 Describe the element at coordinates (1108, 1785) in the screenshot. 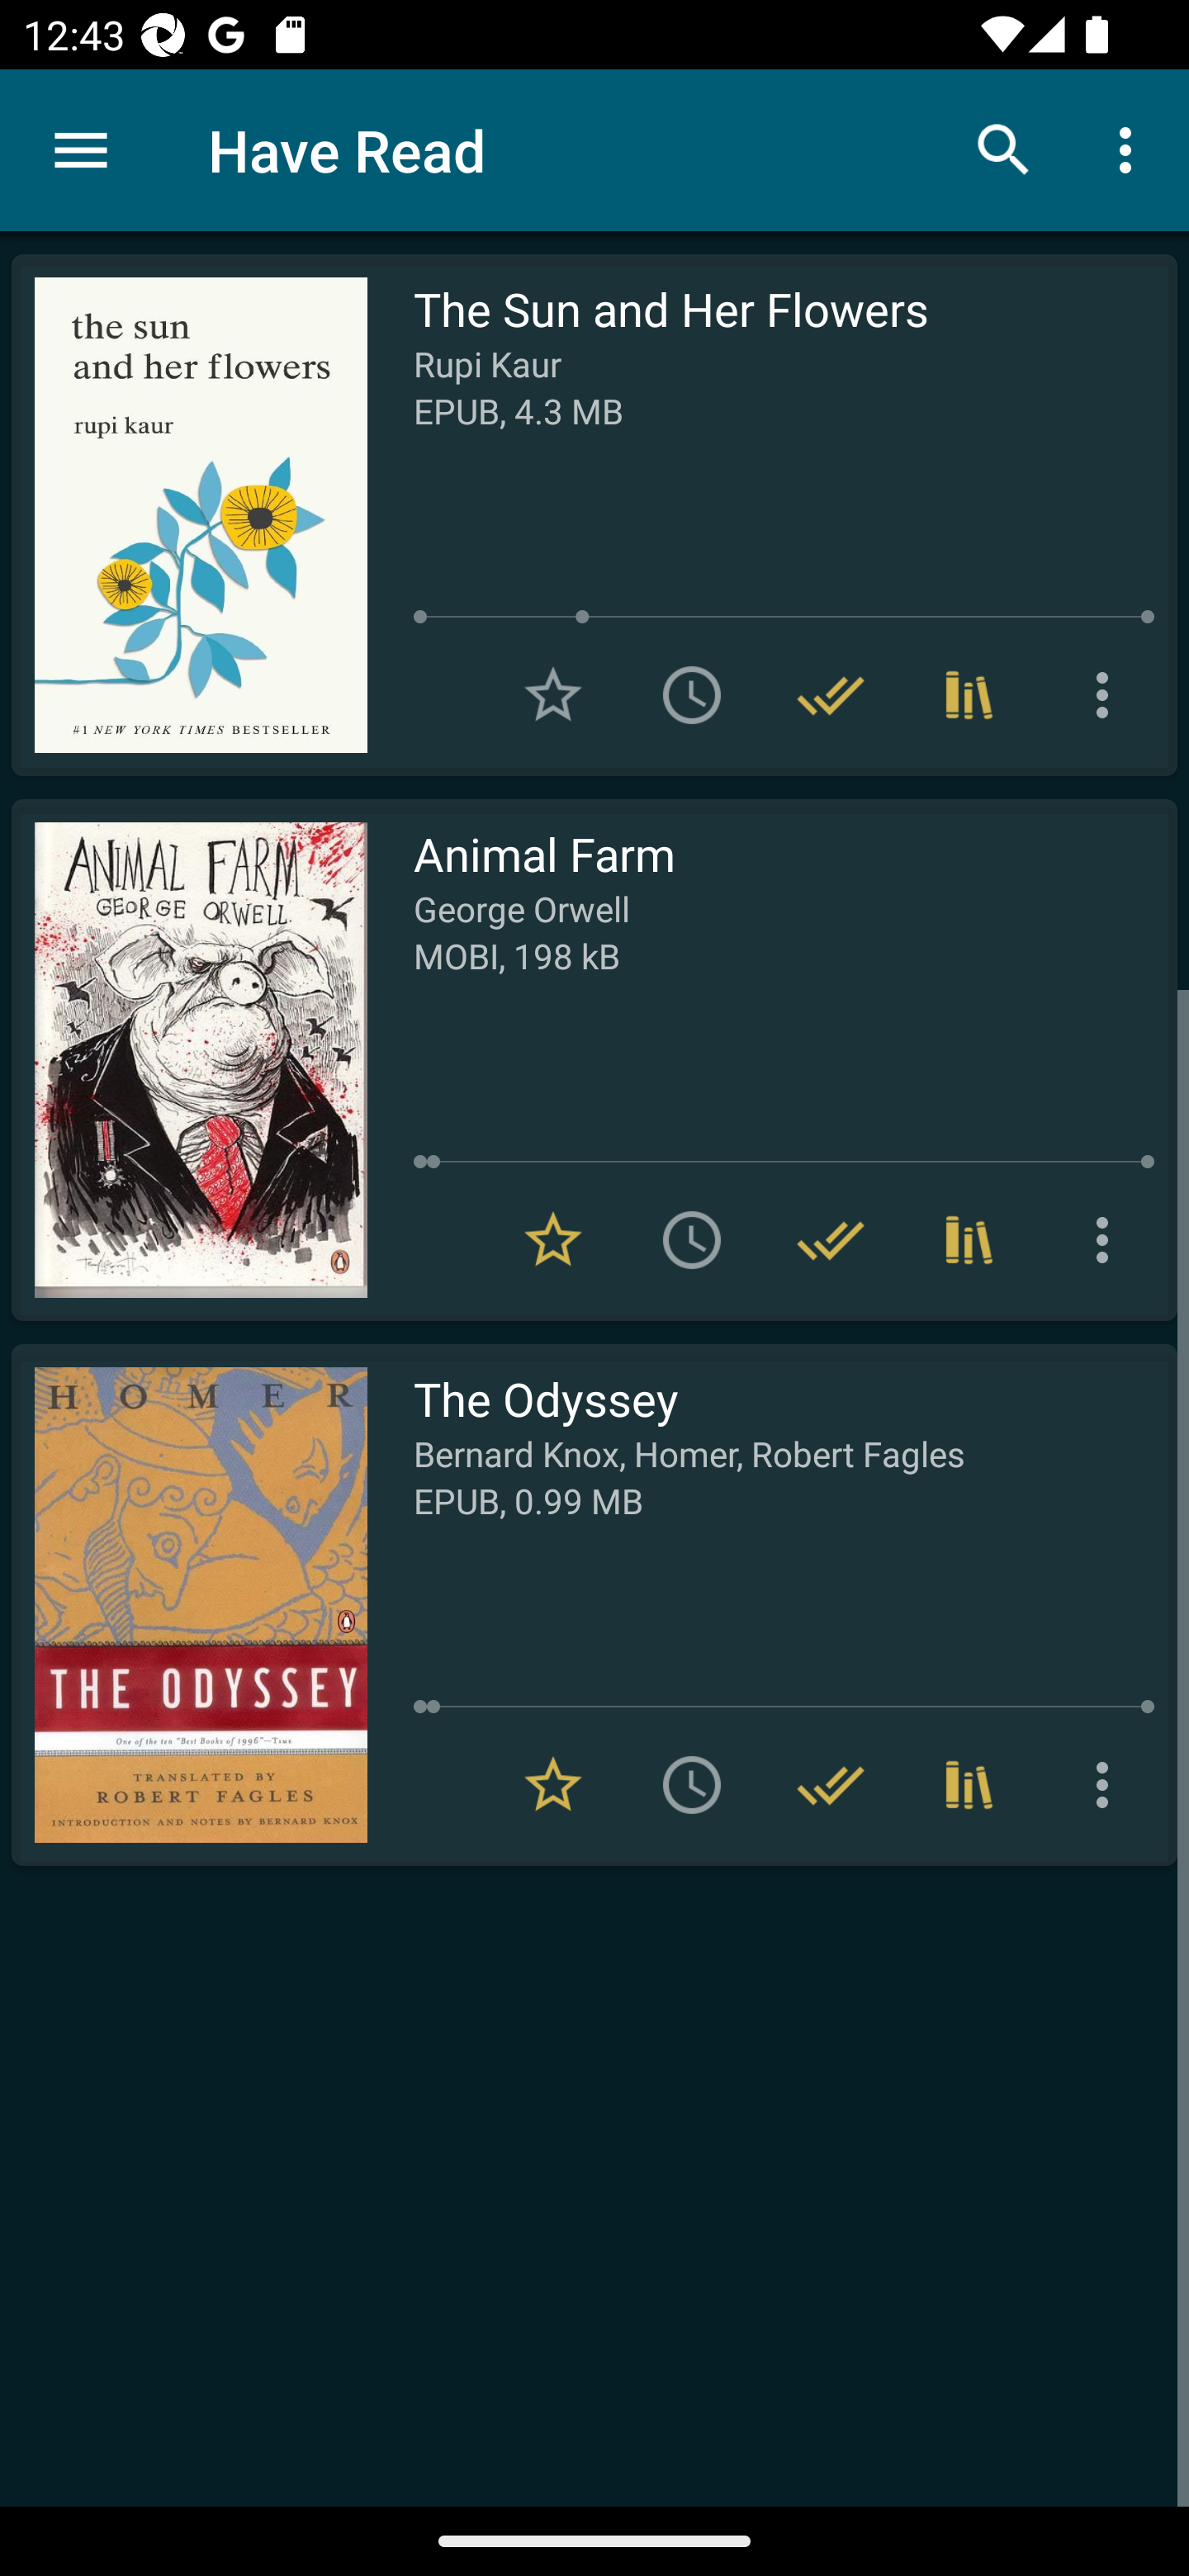

I see `More options` at that location.